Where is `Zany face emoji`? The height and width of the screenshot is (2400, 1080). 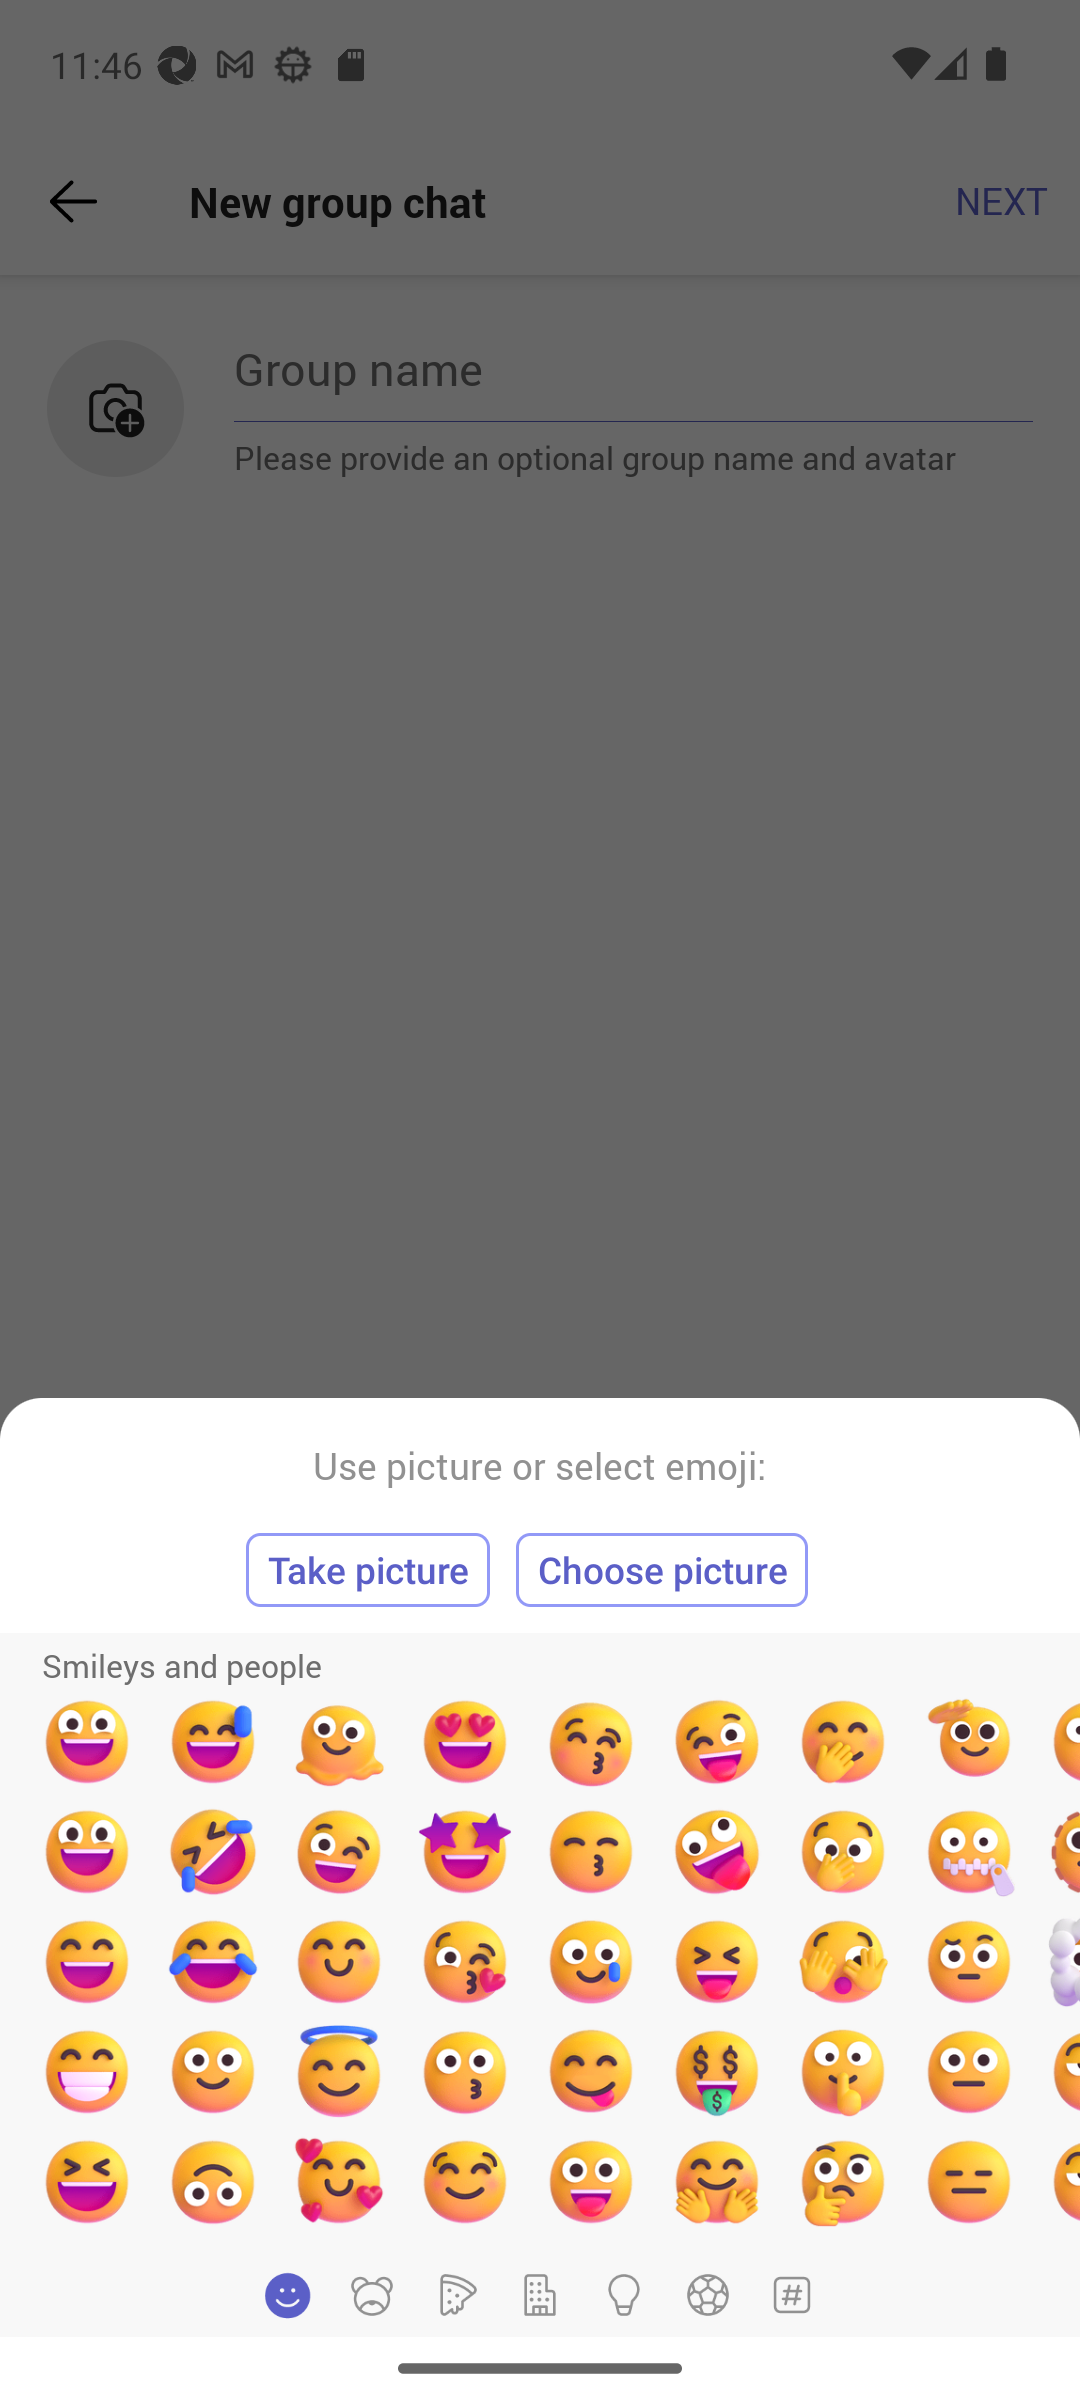 Zany face emoji is located at coordinates (717, 1852).